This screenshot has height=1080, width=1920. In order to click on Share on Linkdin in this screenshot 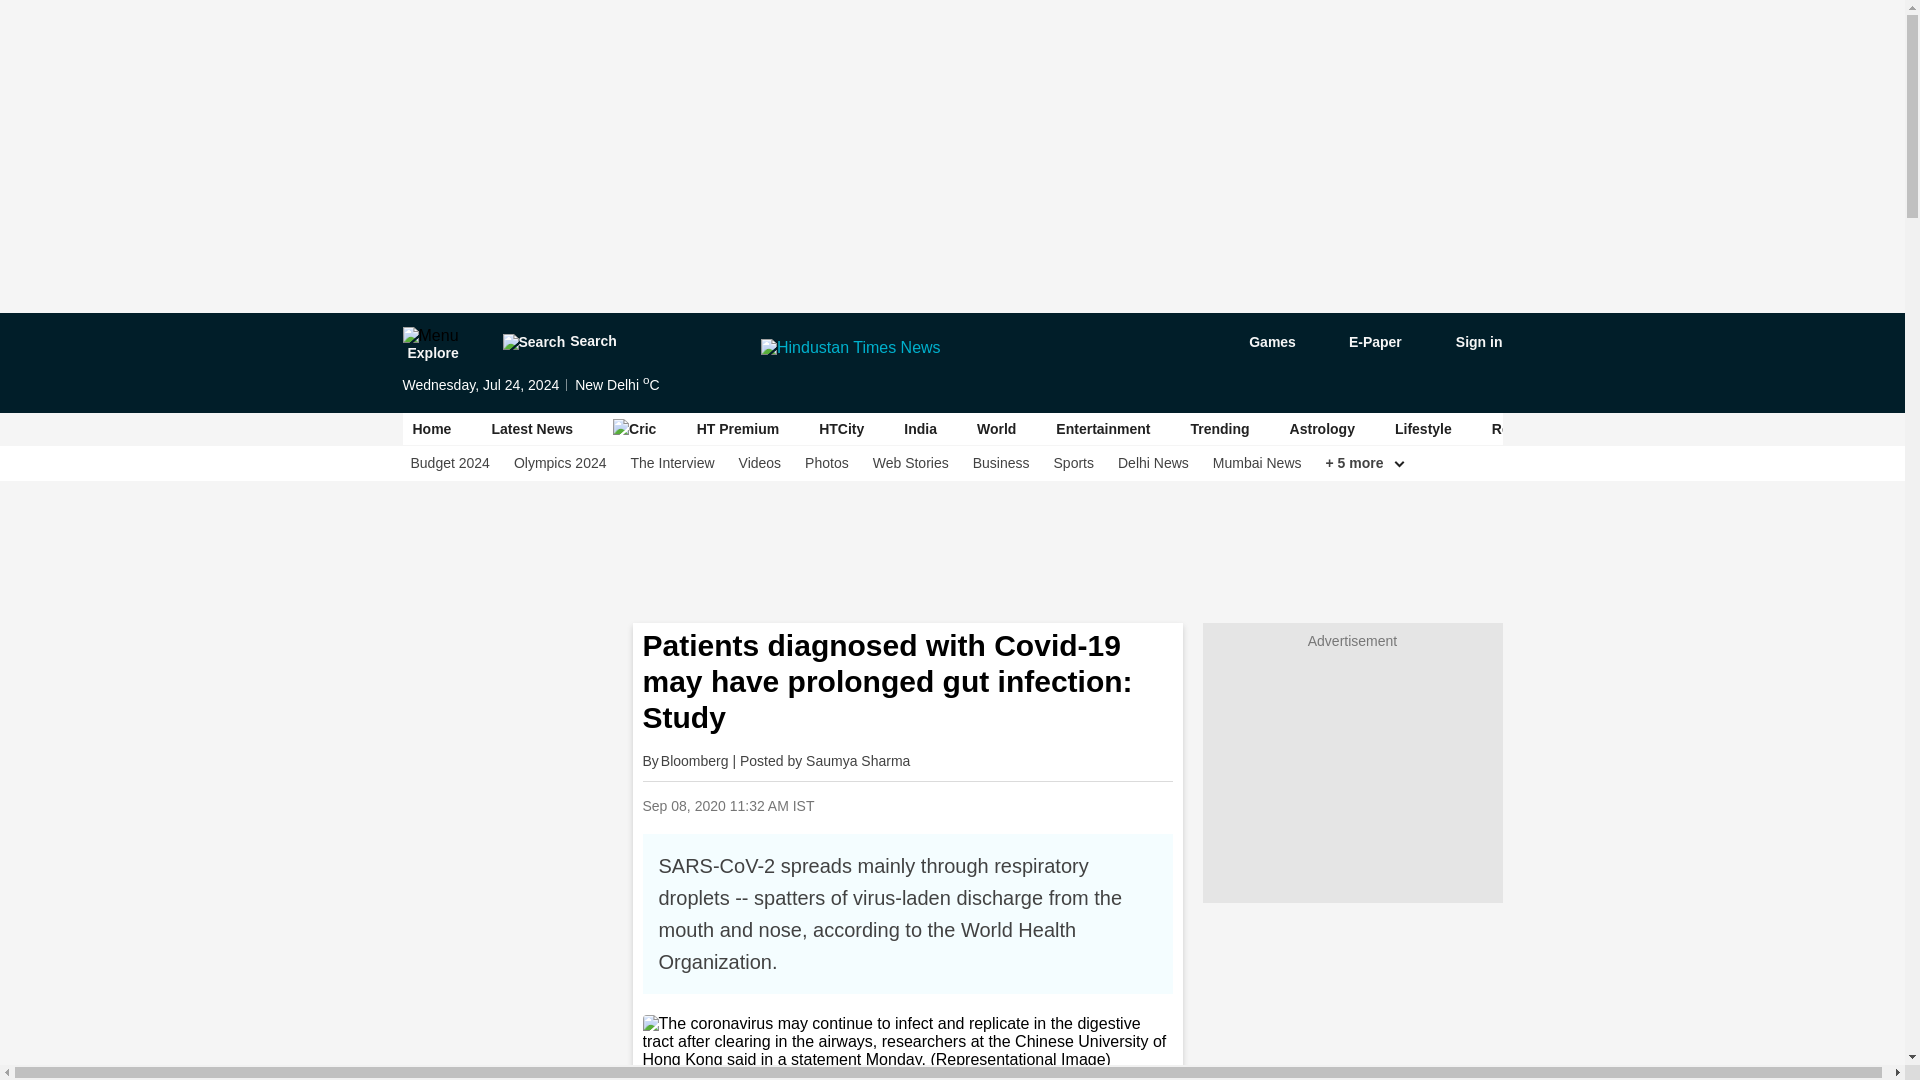, I will do `click(1039, 805)`.